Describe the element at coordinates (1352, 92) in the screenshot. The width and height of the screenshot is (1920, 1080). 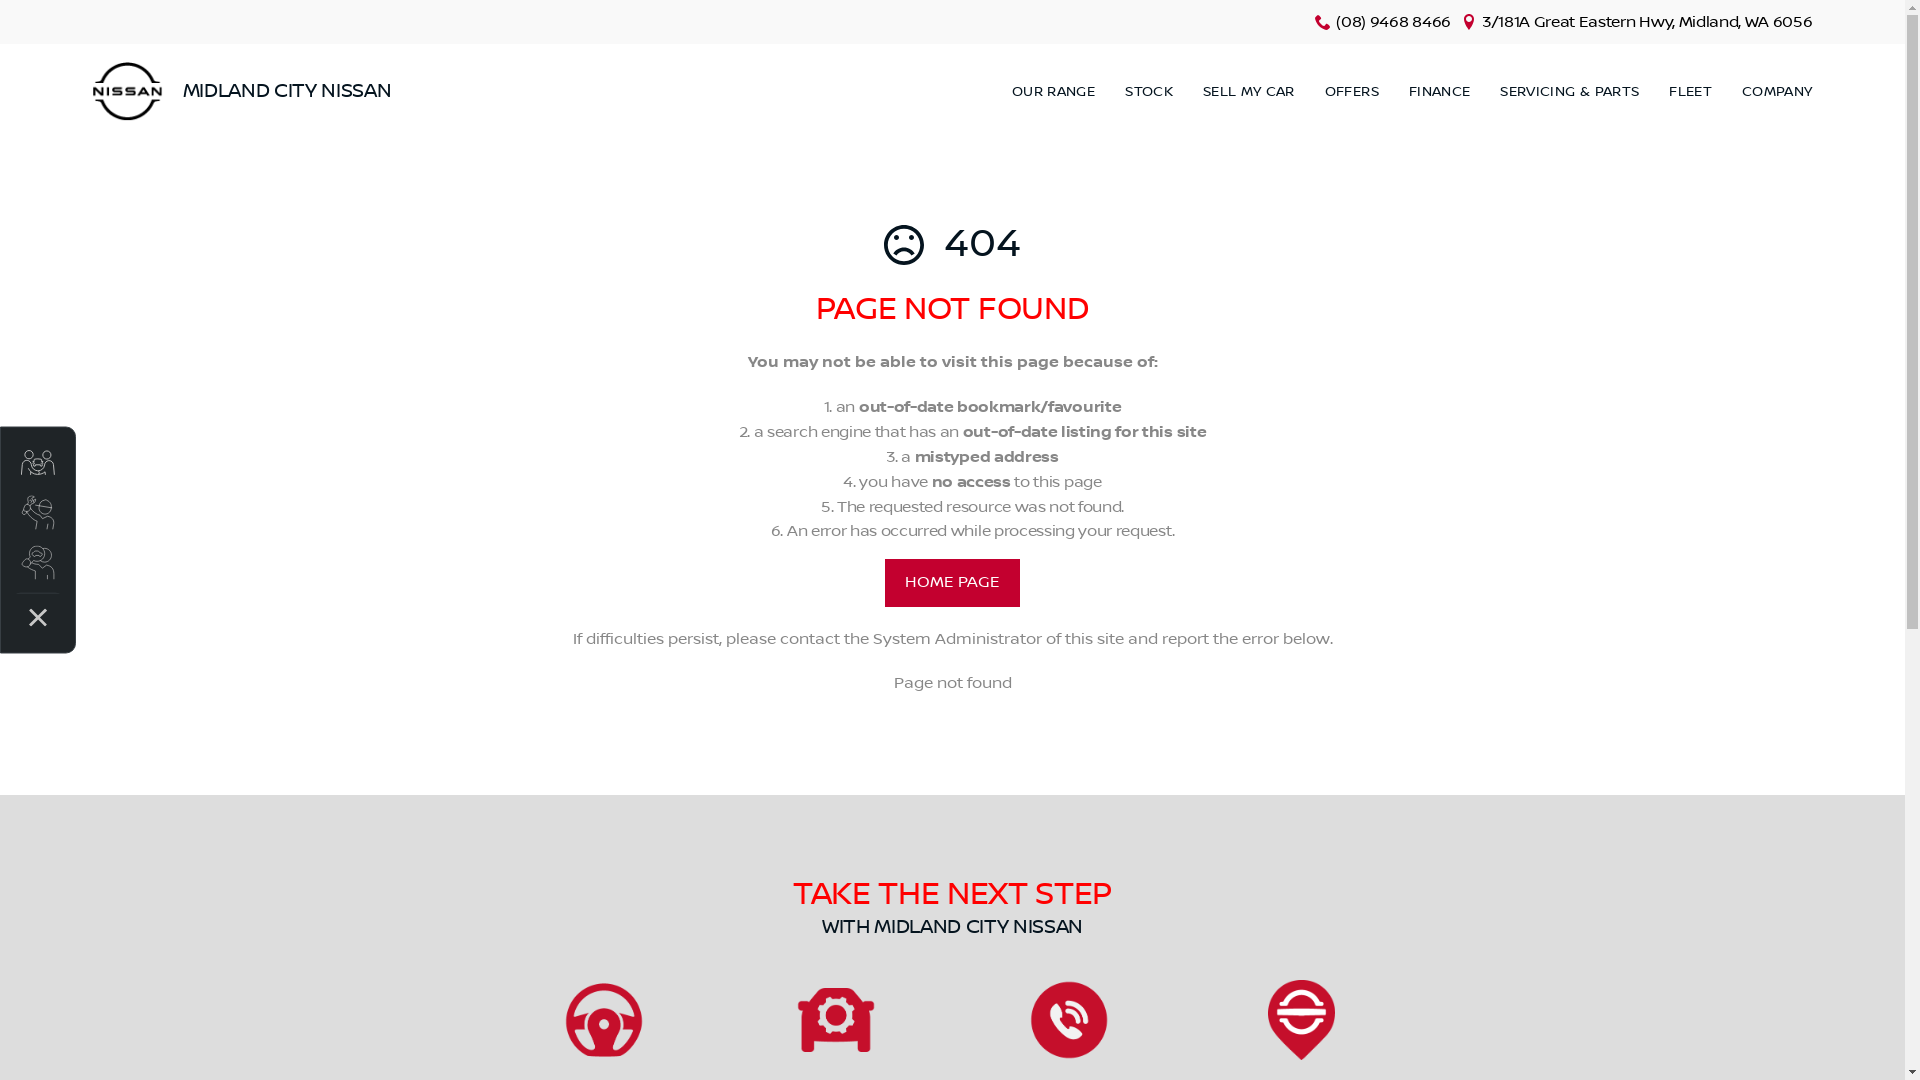
I see `OFFERS` at that location.